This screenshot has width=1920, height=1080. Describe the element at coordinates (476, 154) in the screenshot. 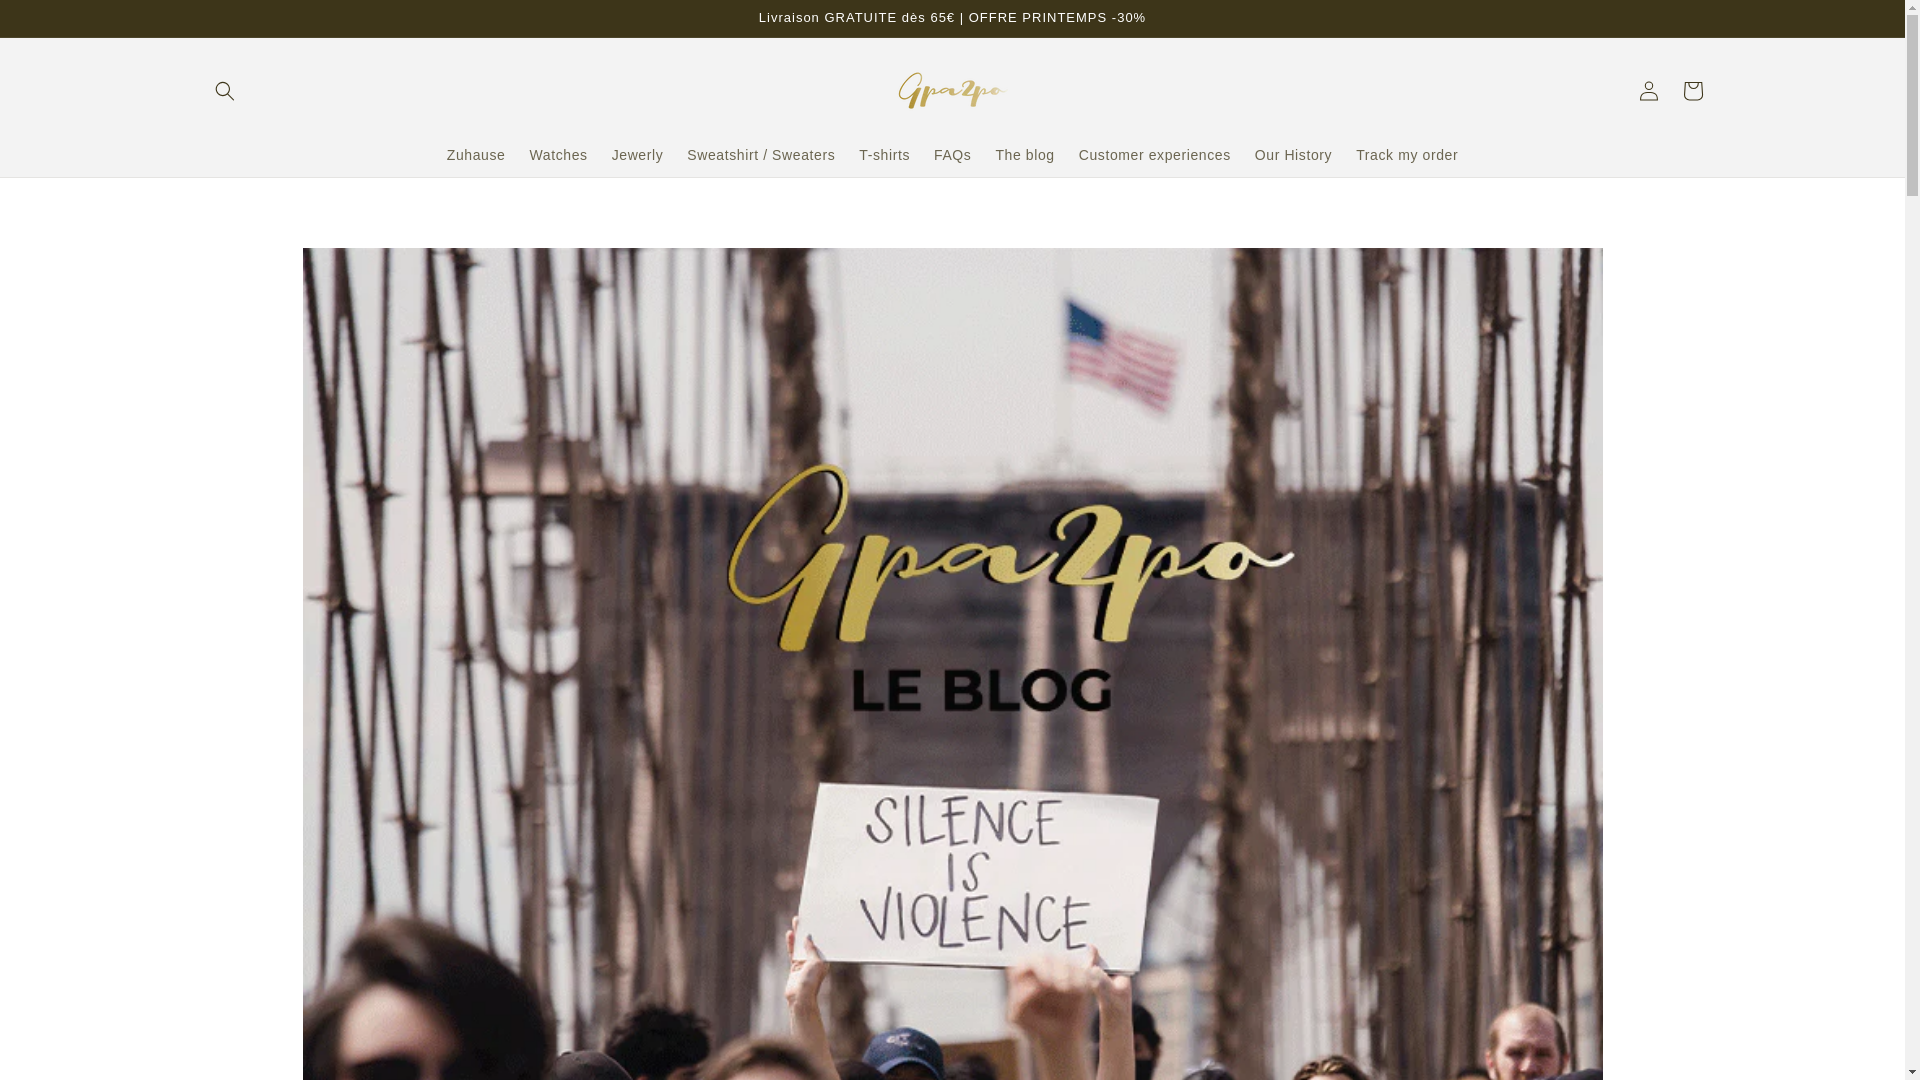

I see `Zuhause` at that location.